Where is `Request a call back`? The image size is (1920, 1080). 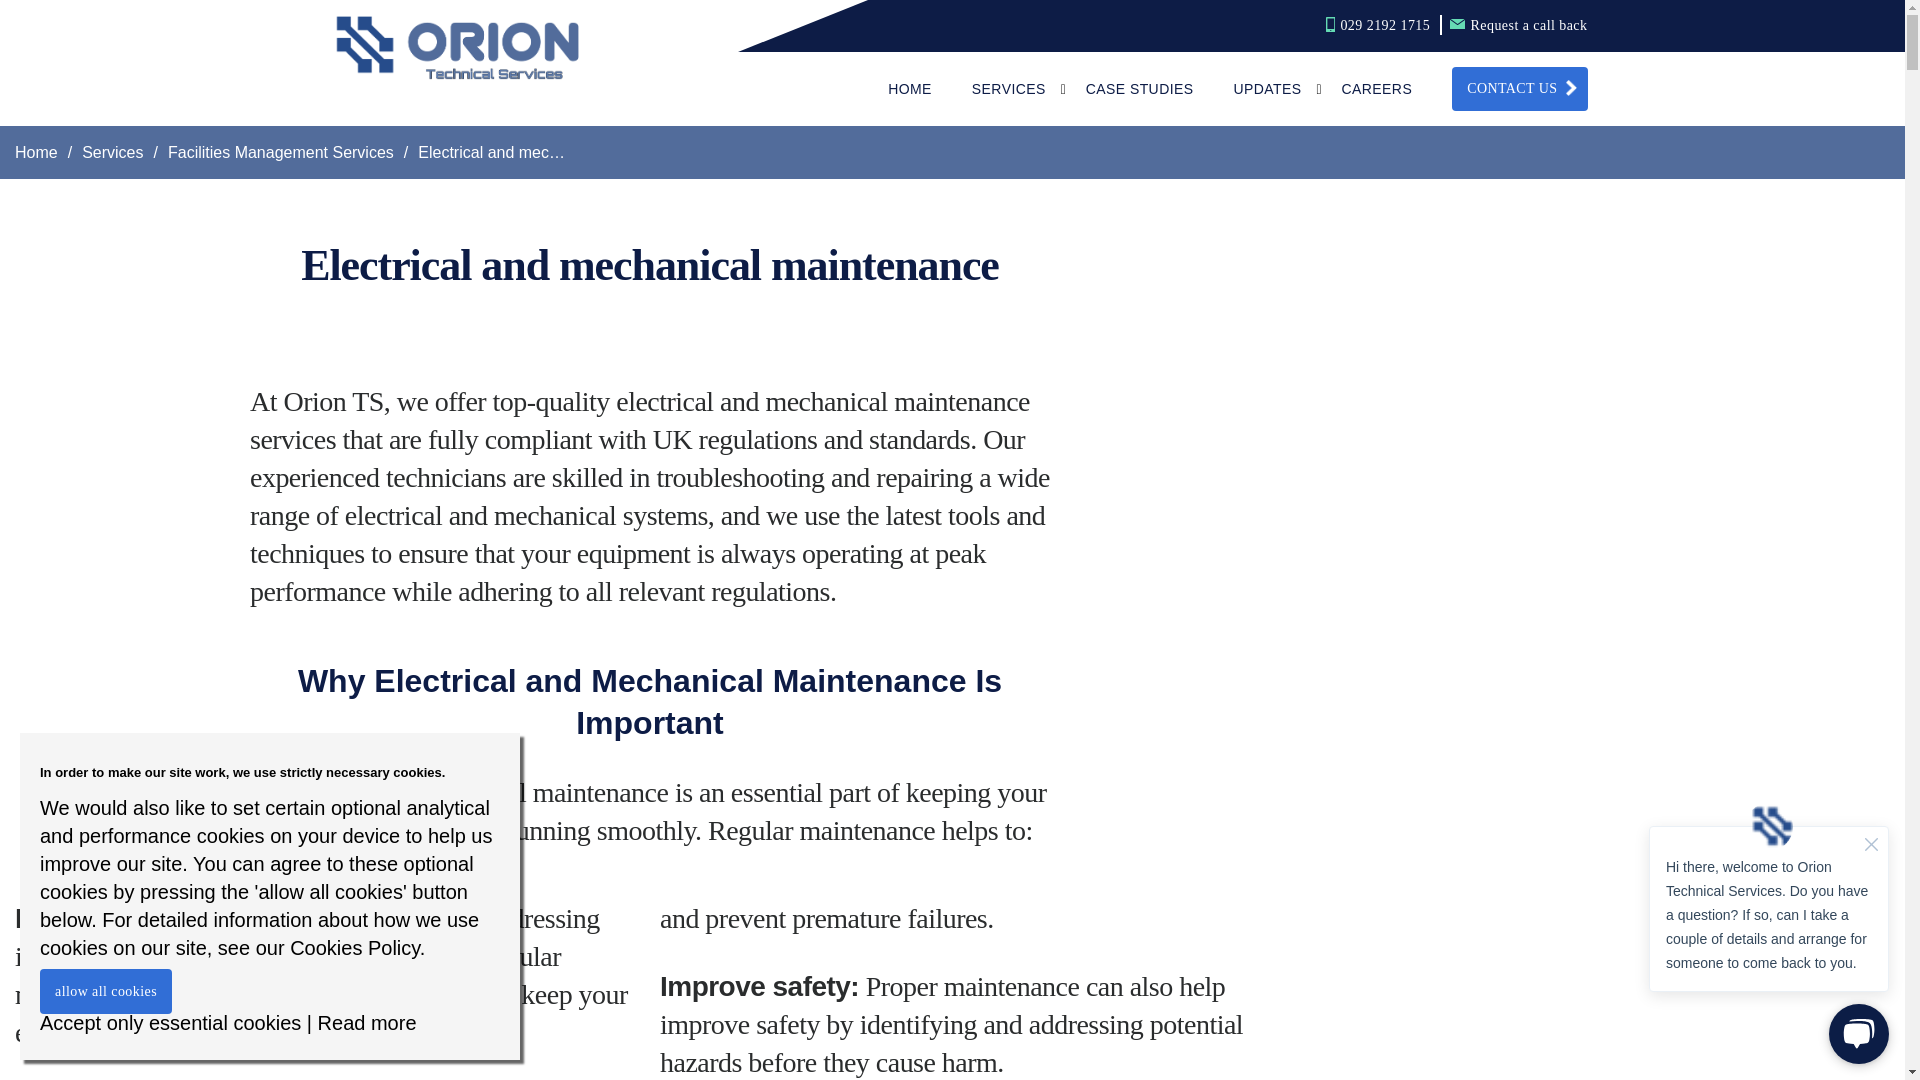 Request a call back is located at coordinates (1518, 26).